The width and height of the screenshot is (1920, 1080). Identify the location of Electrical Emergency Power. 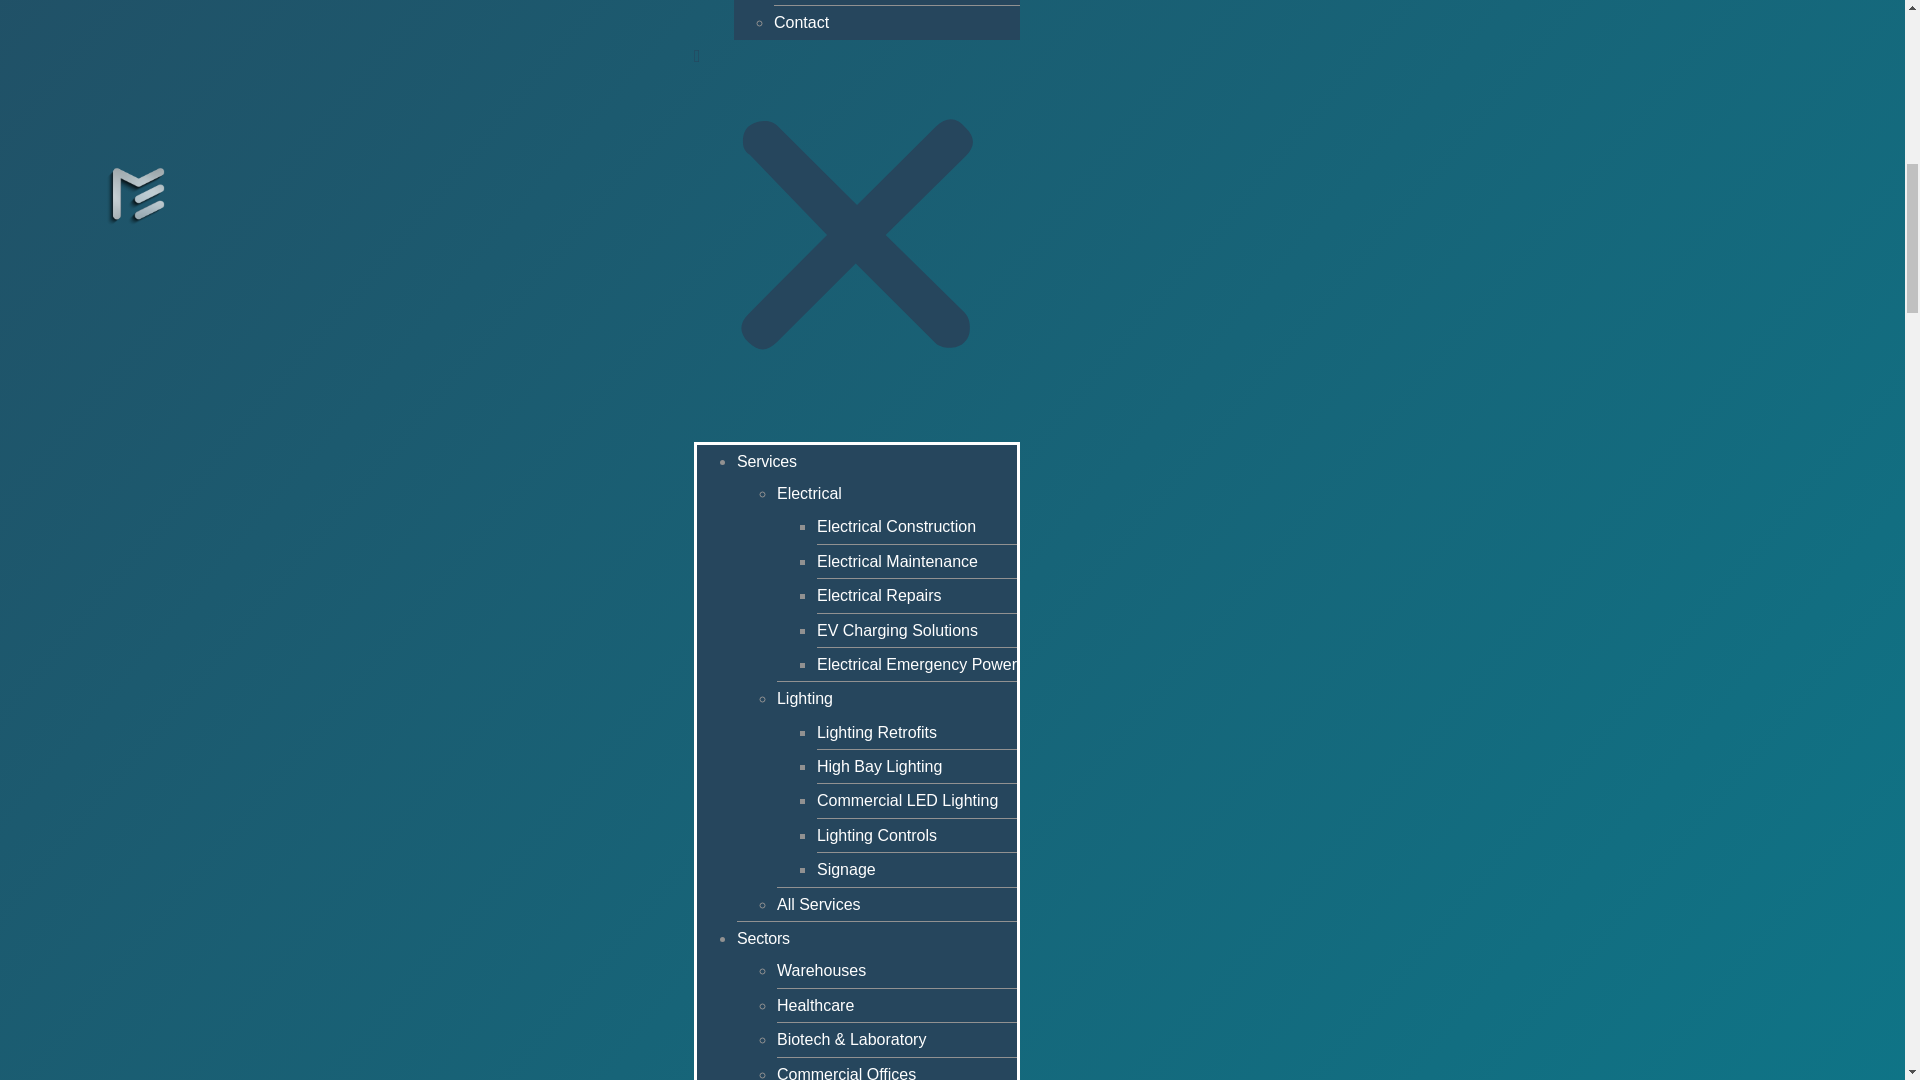
(917, 664).